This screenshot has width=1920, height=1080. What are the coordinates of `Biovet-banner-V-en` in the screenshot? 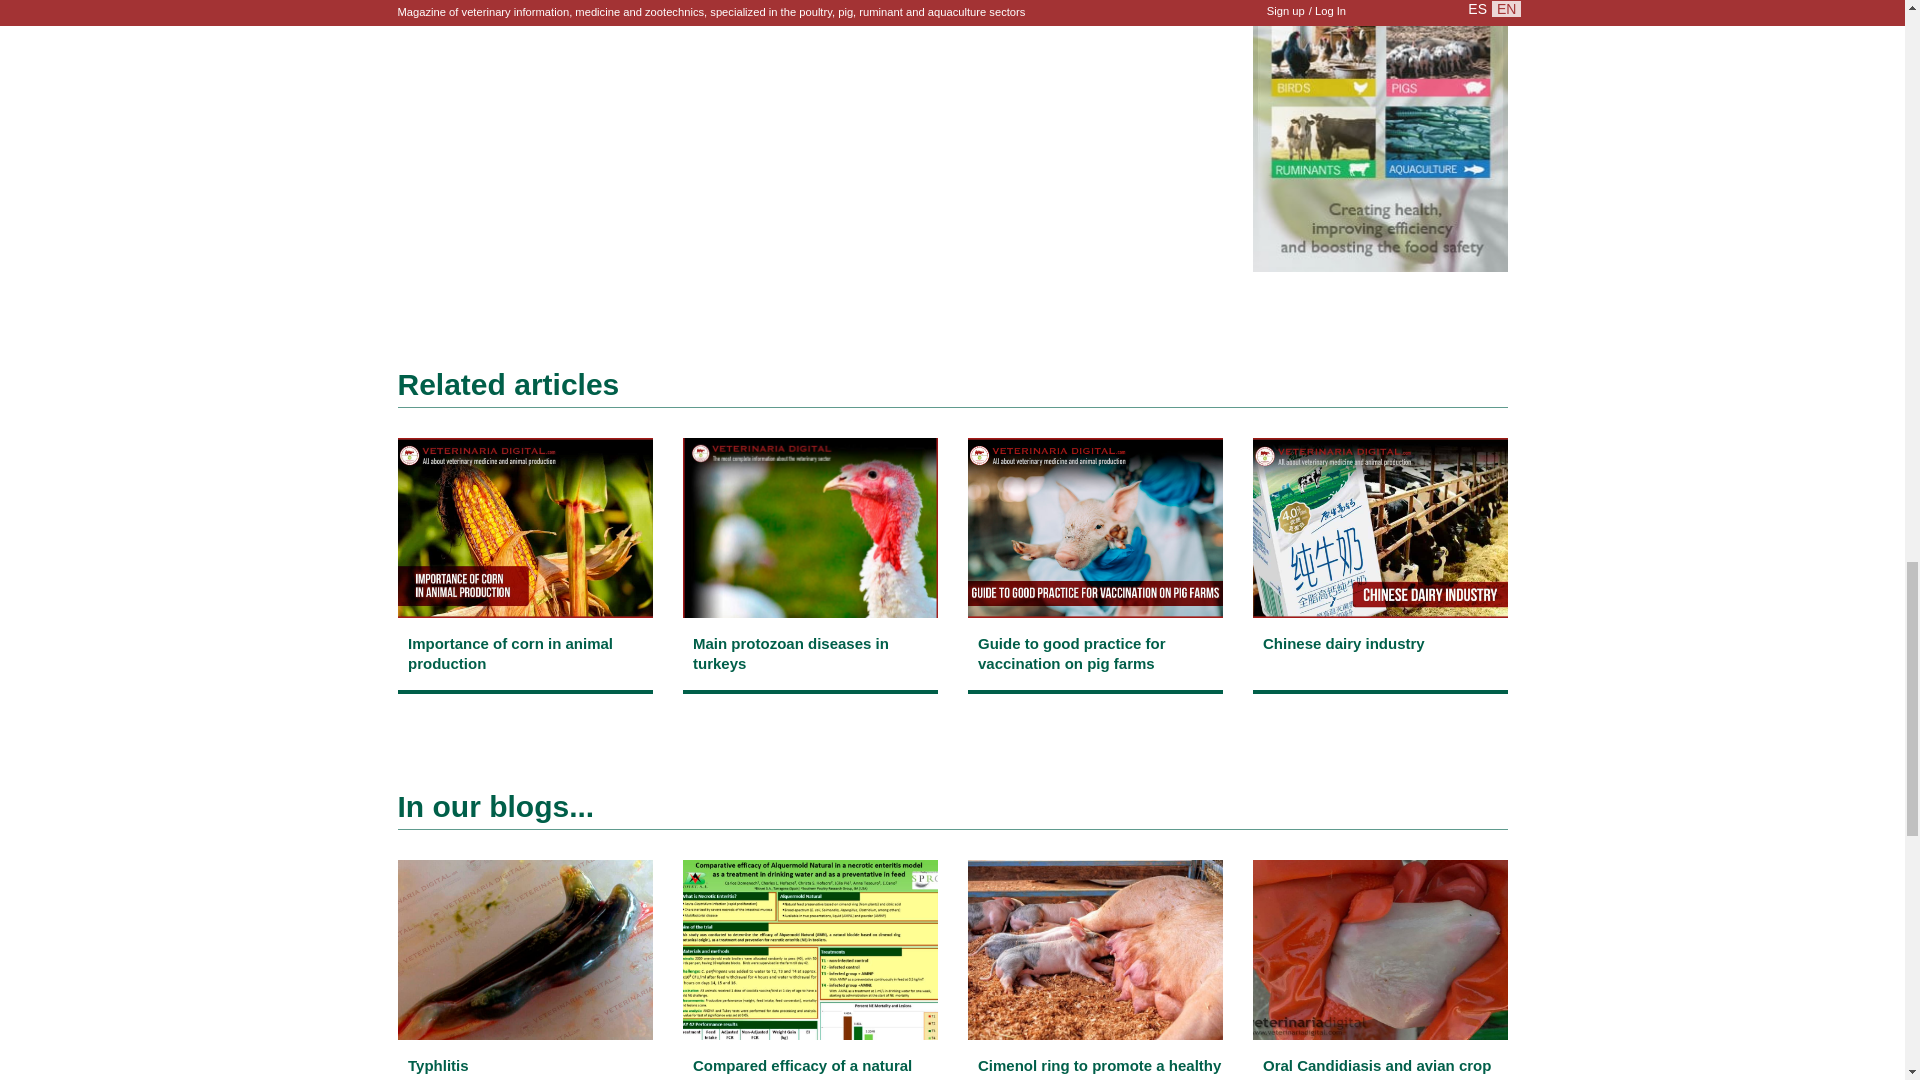 It's located at (1379, 136).